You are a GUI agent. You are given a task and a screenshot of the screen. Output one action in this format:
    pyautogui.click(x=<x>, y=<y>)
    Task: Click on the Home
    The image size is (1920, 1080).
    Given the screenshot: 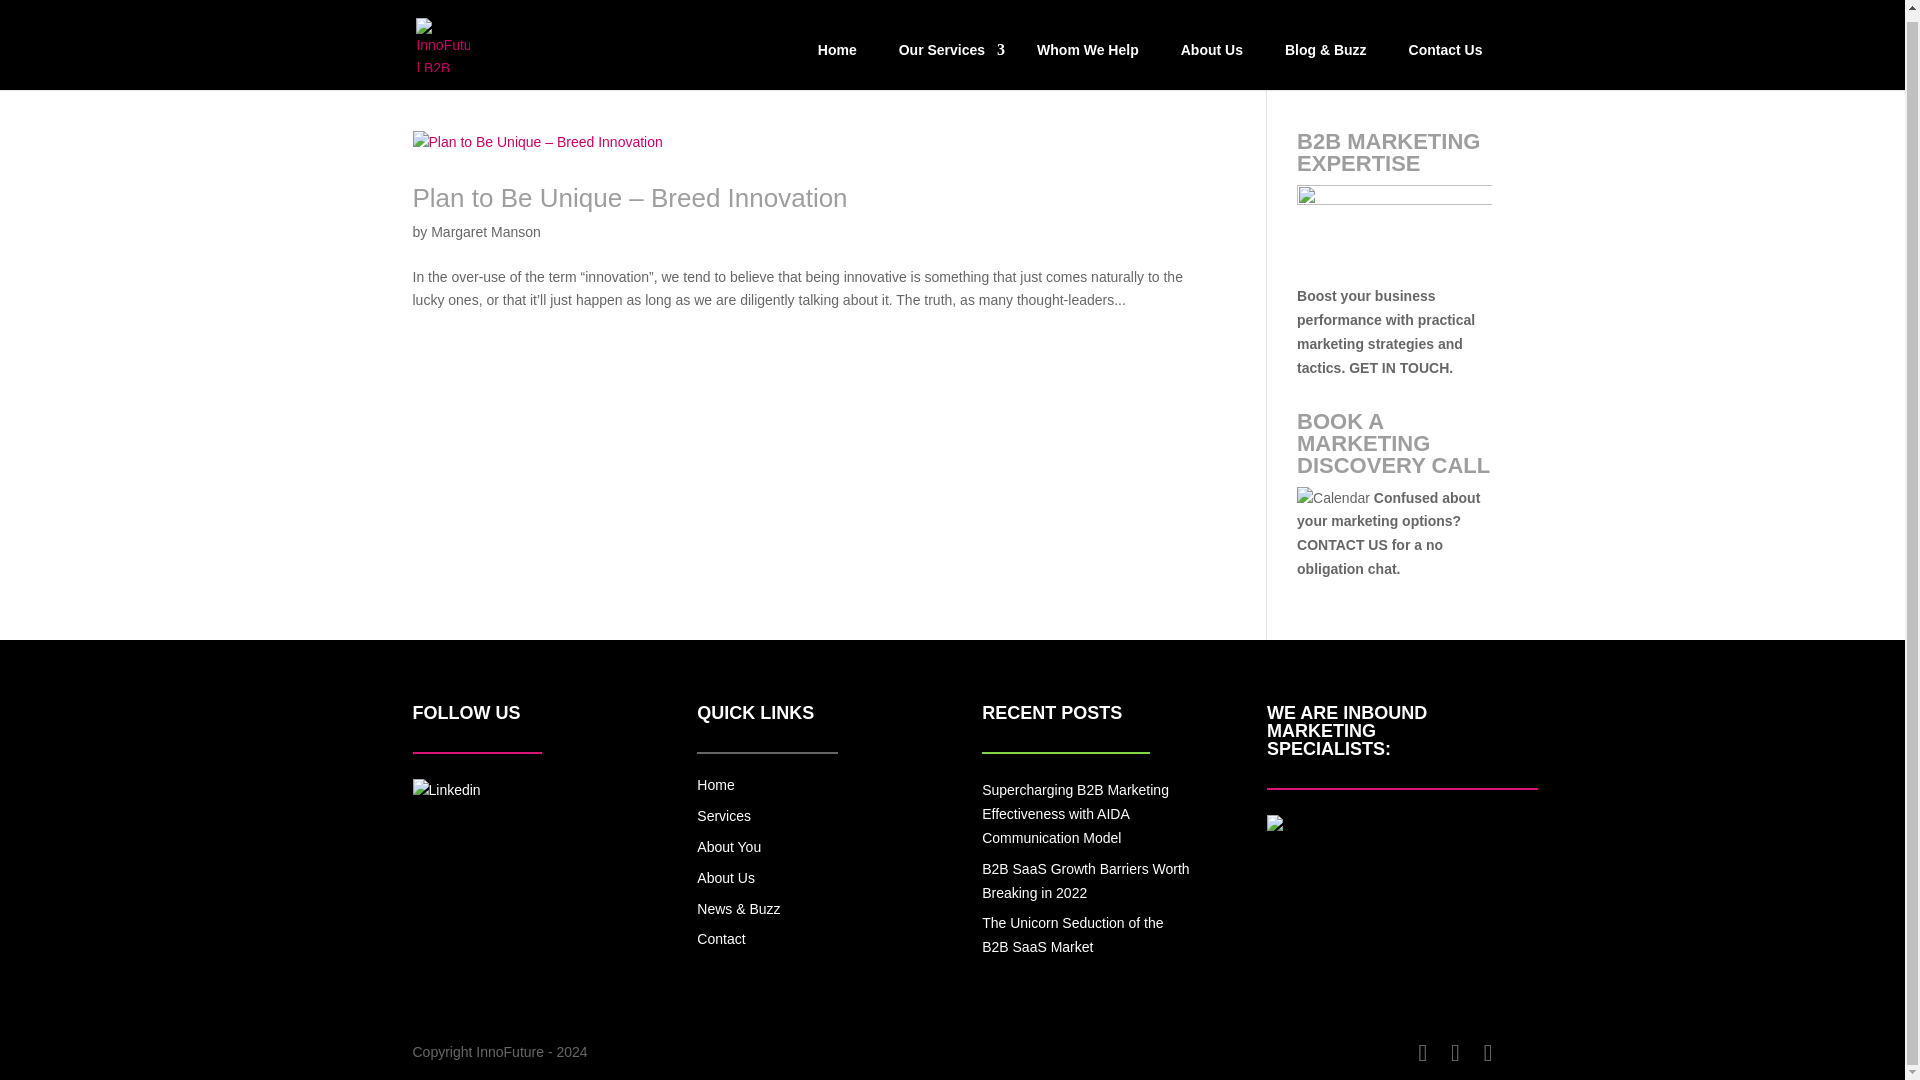 What is the action you would take?
    pyautogui.click(x=714, y=784)
    